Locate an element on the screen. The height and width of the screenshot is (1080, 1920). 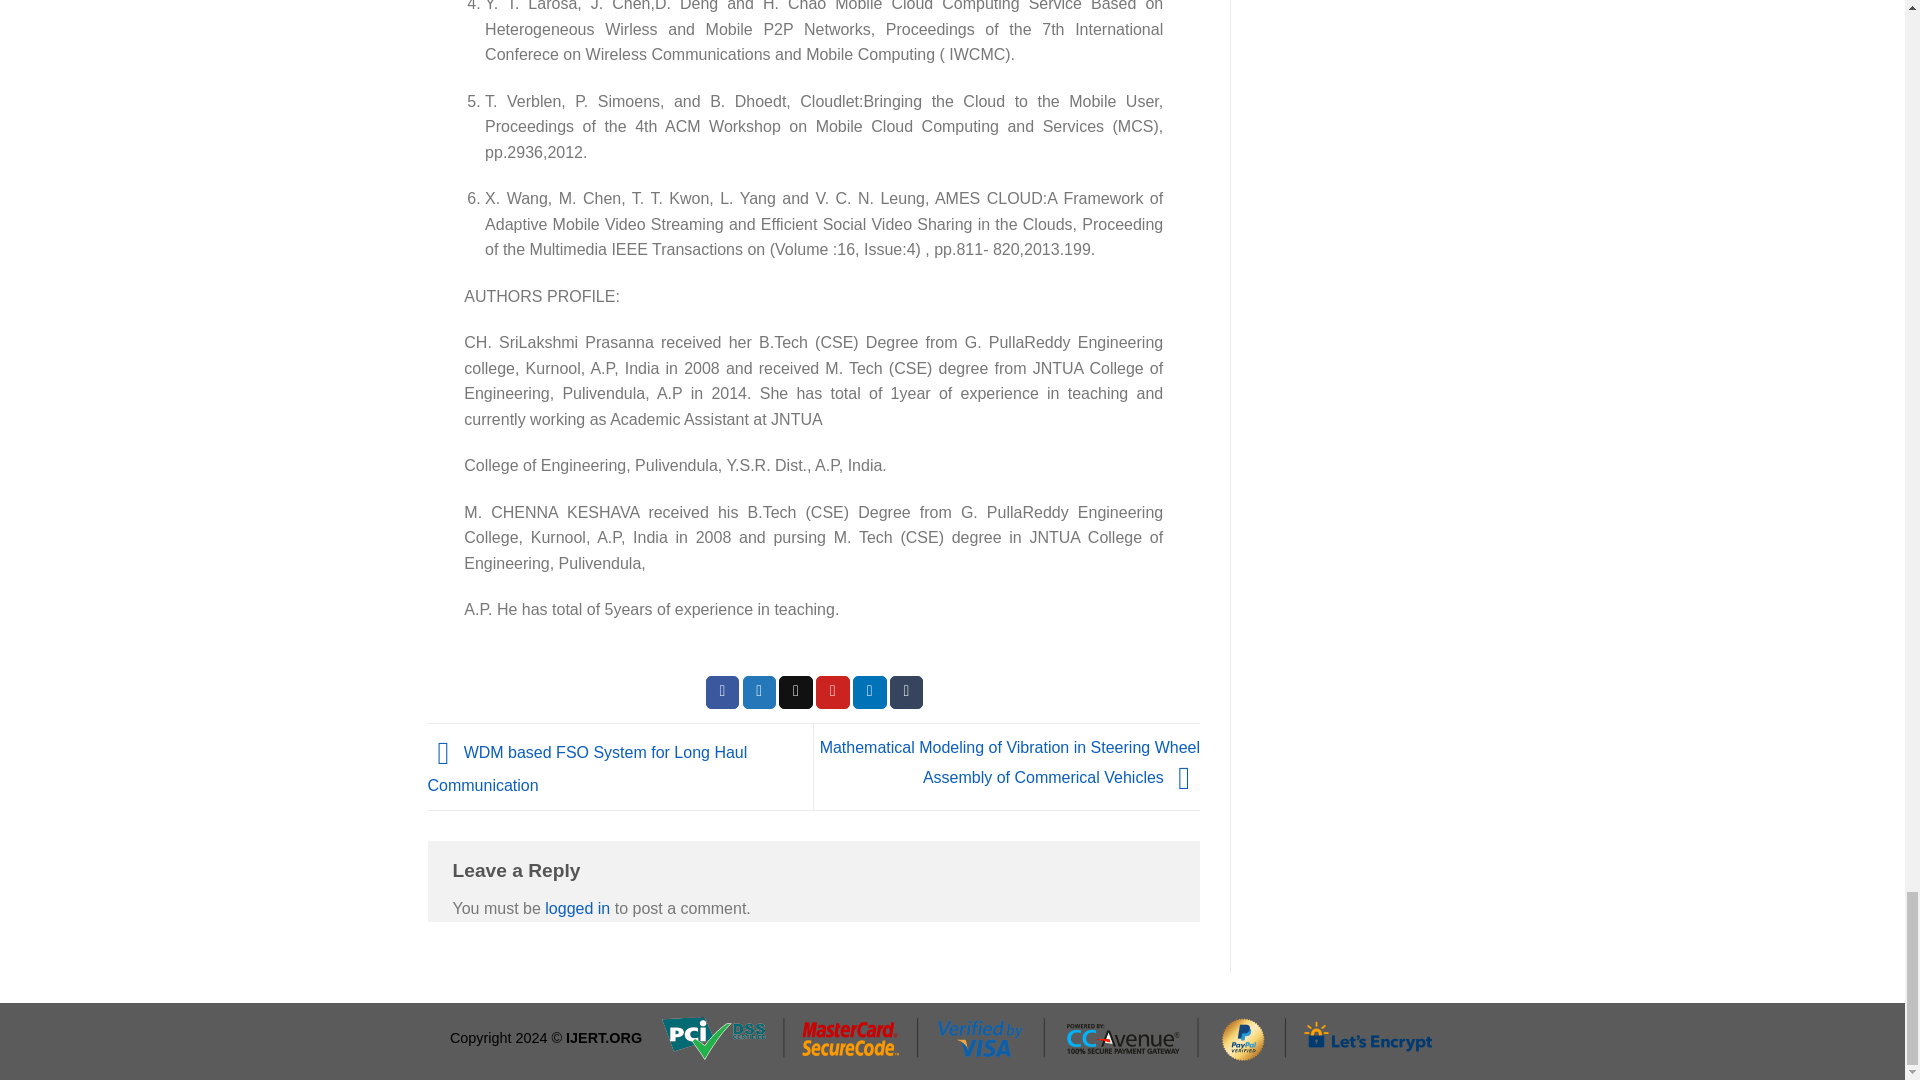
Pin on Pinterest is located at coordinates (833, 692).